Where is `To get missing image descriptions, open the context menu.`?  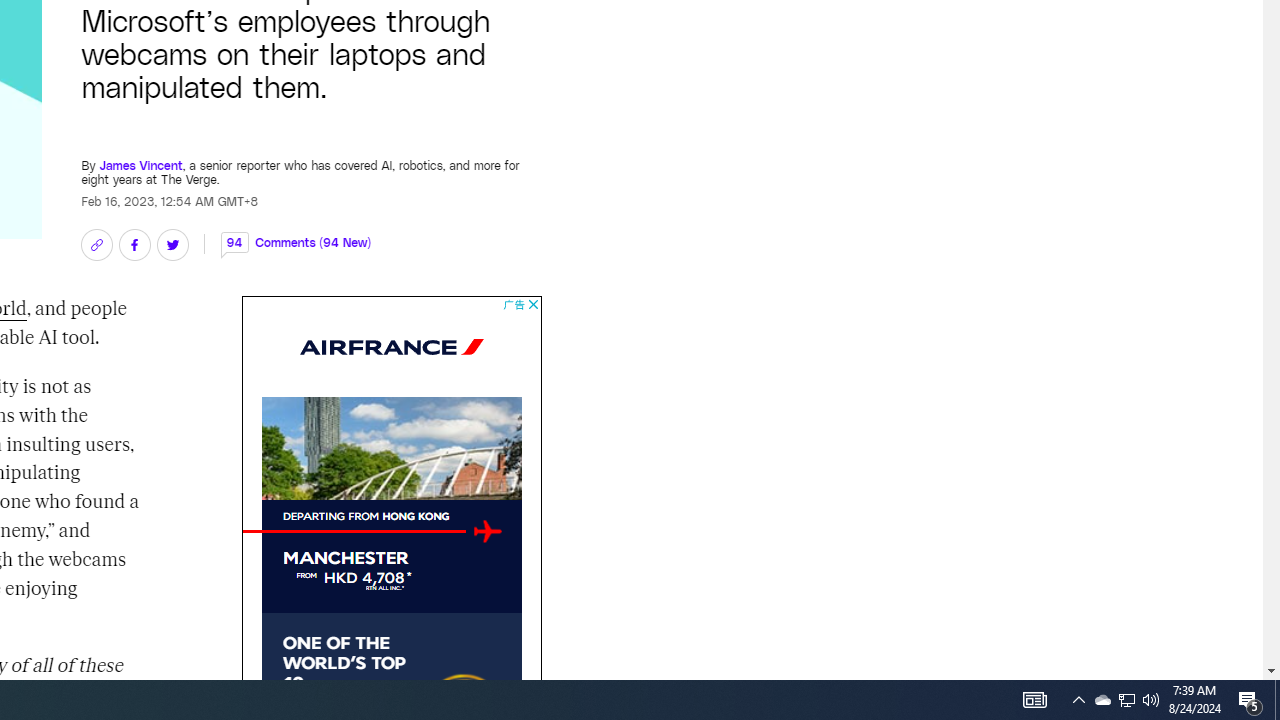 To get missing image descriptions, open the context menu. is located at coordinates (487, 532).